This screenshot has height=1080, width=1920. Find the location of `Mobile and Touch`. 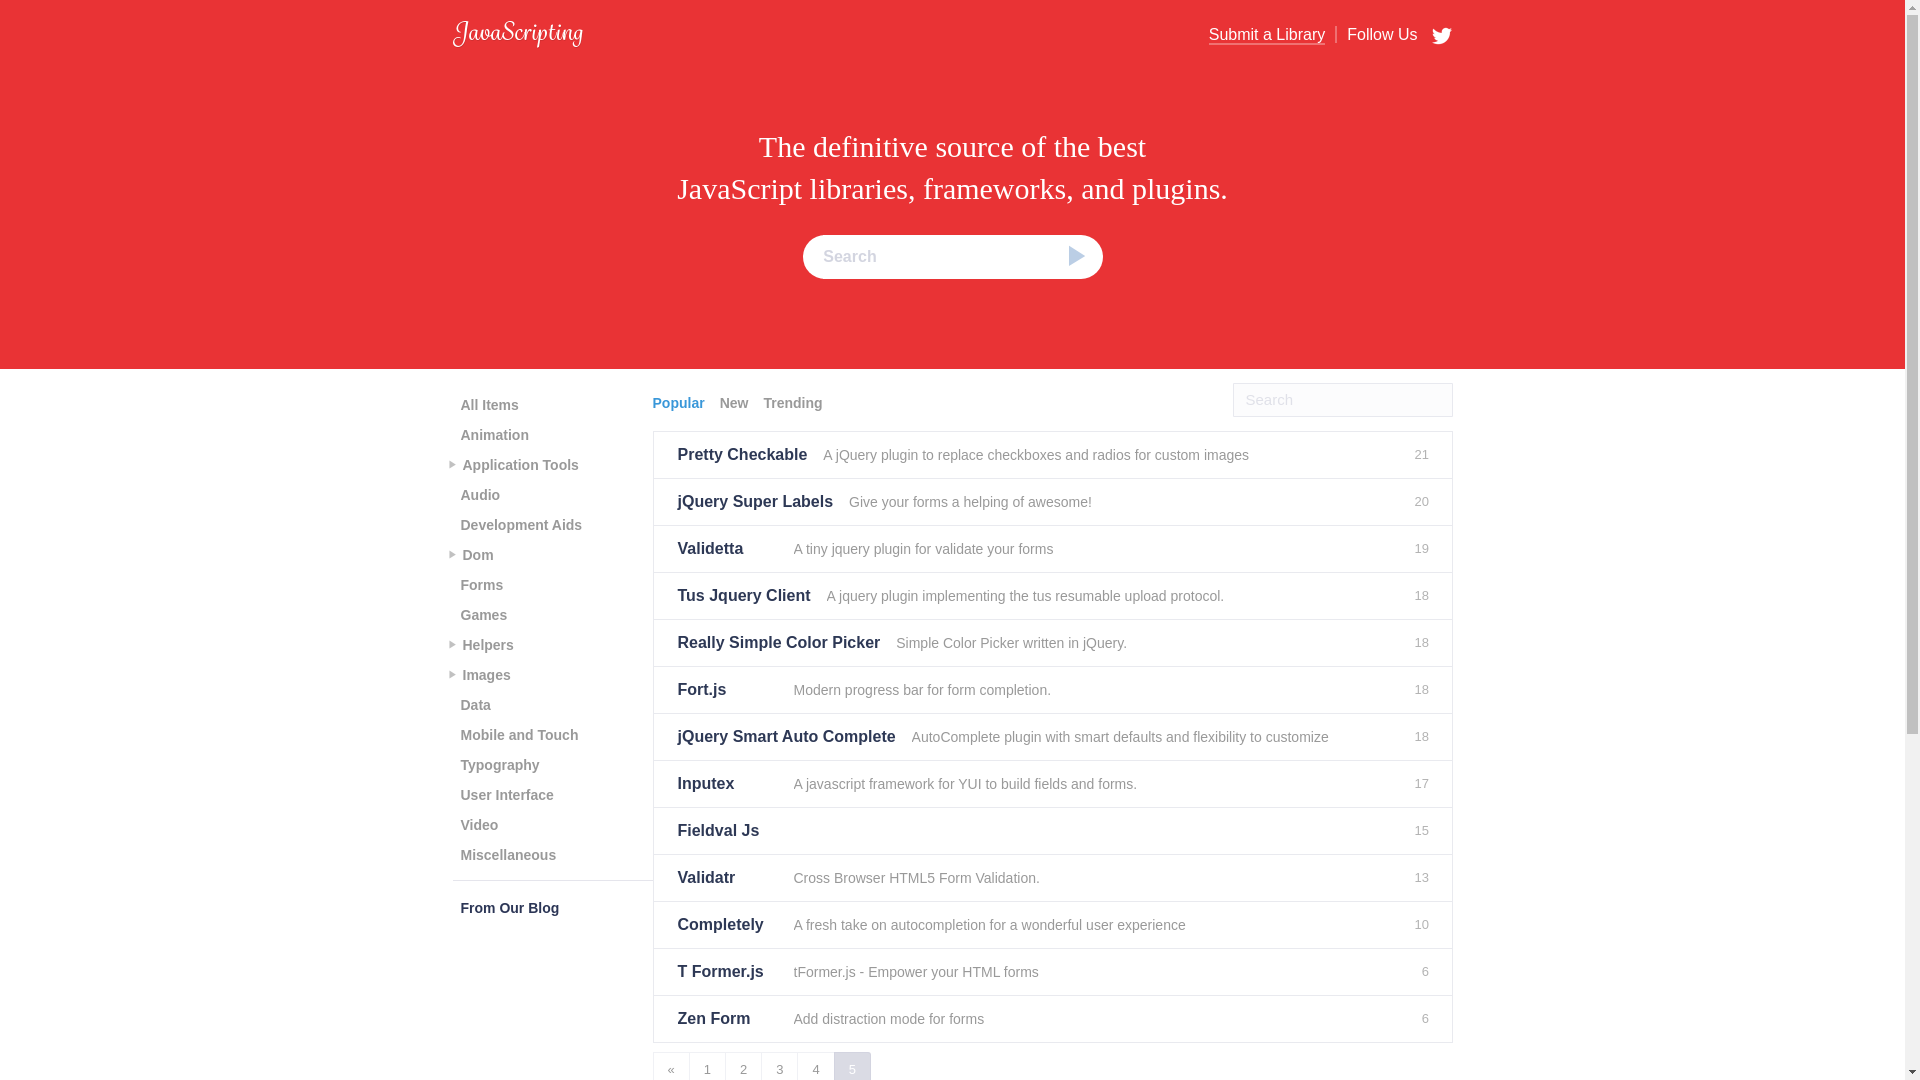

Mobile and Touch is located at coordinates (518, 734).